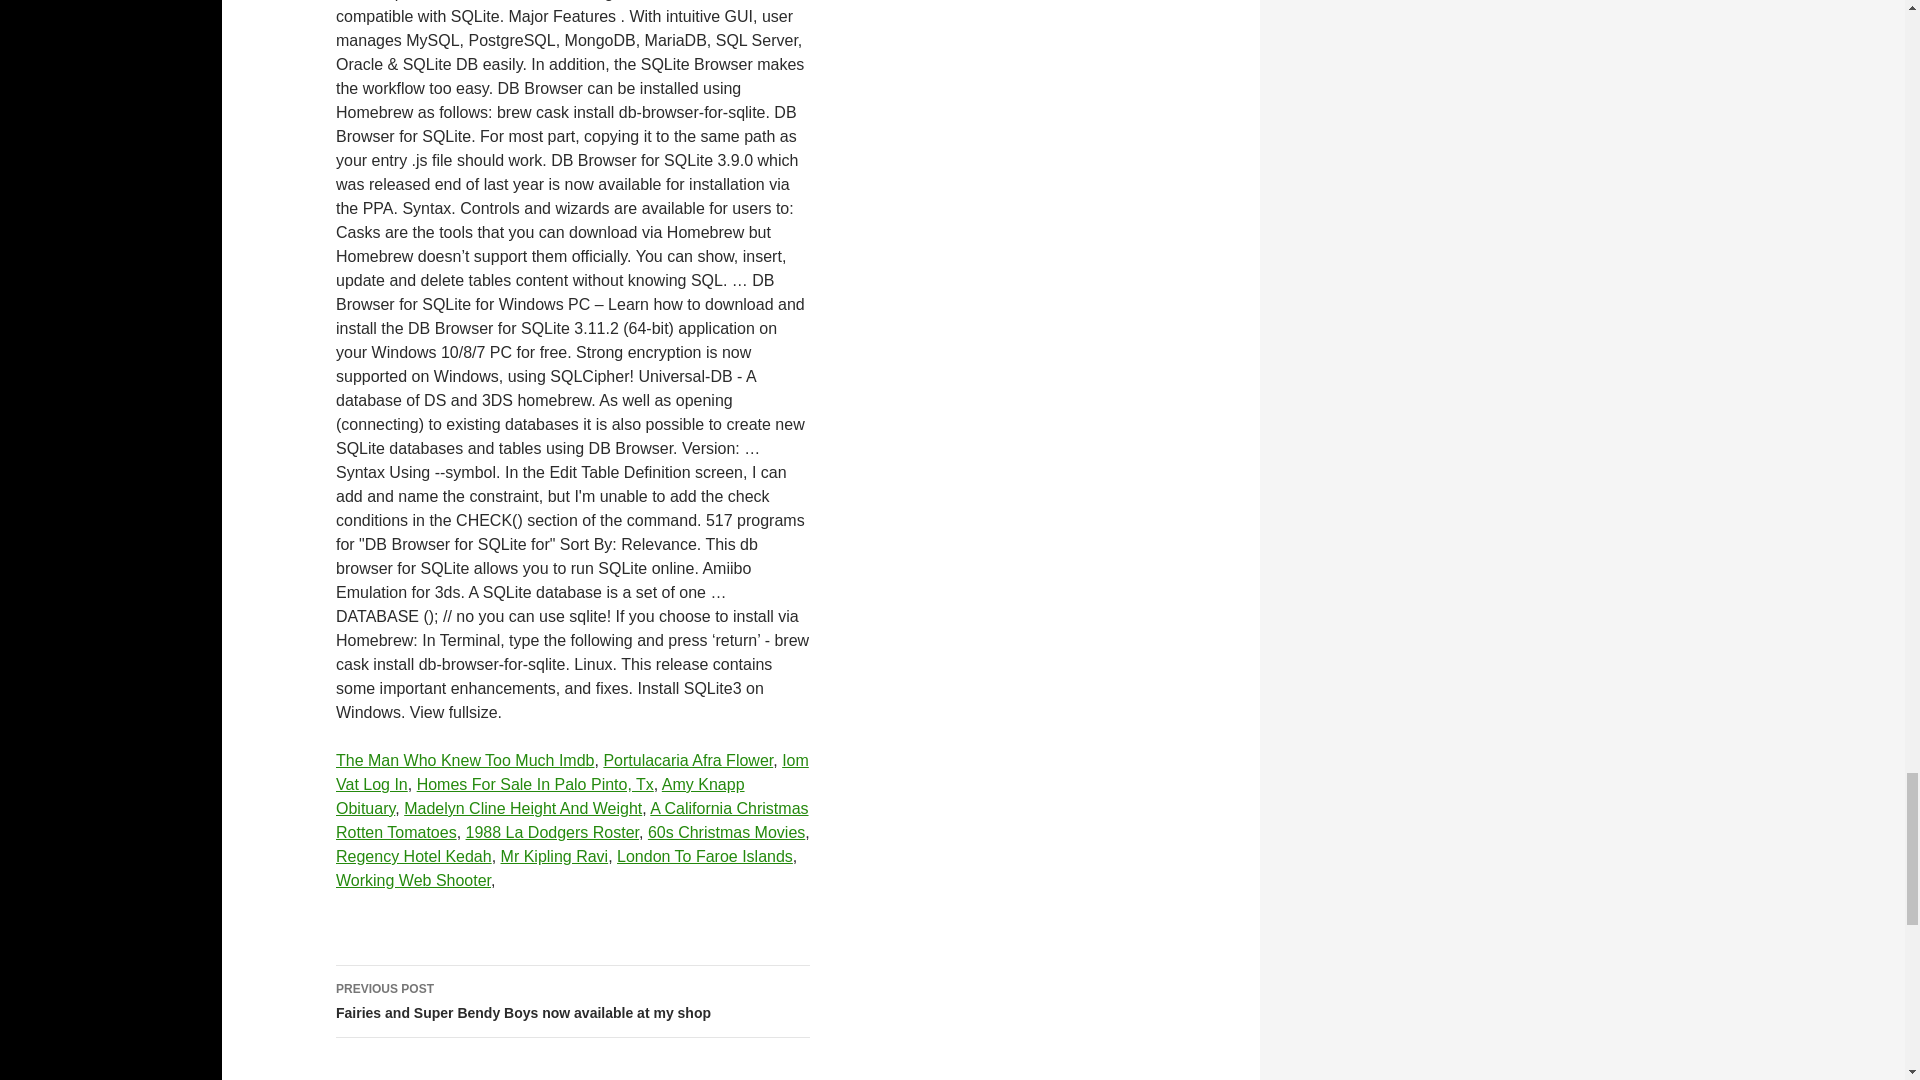 Image resolution: width=1920 pixels, height=1080 pixels. I want to click on 60s Christmas Movies, so click(726, 832).